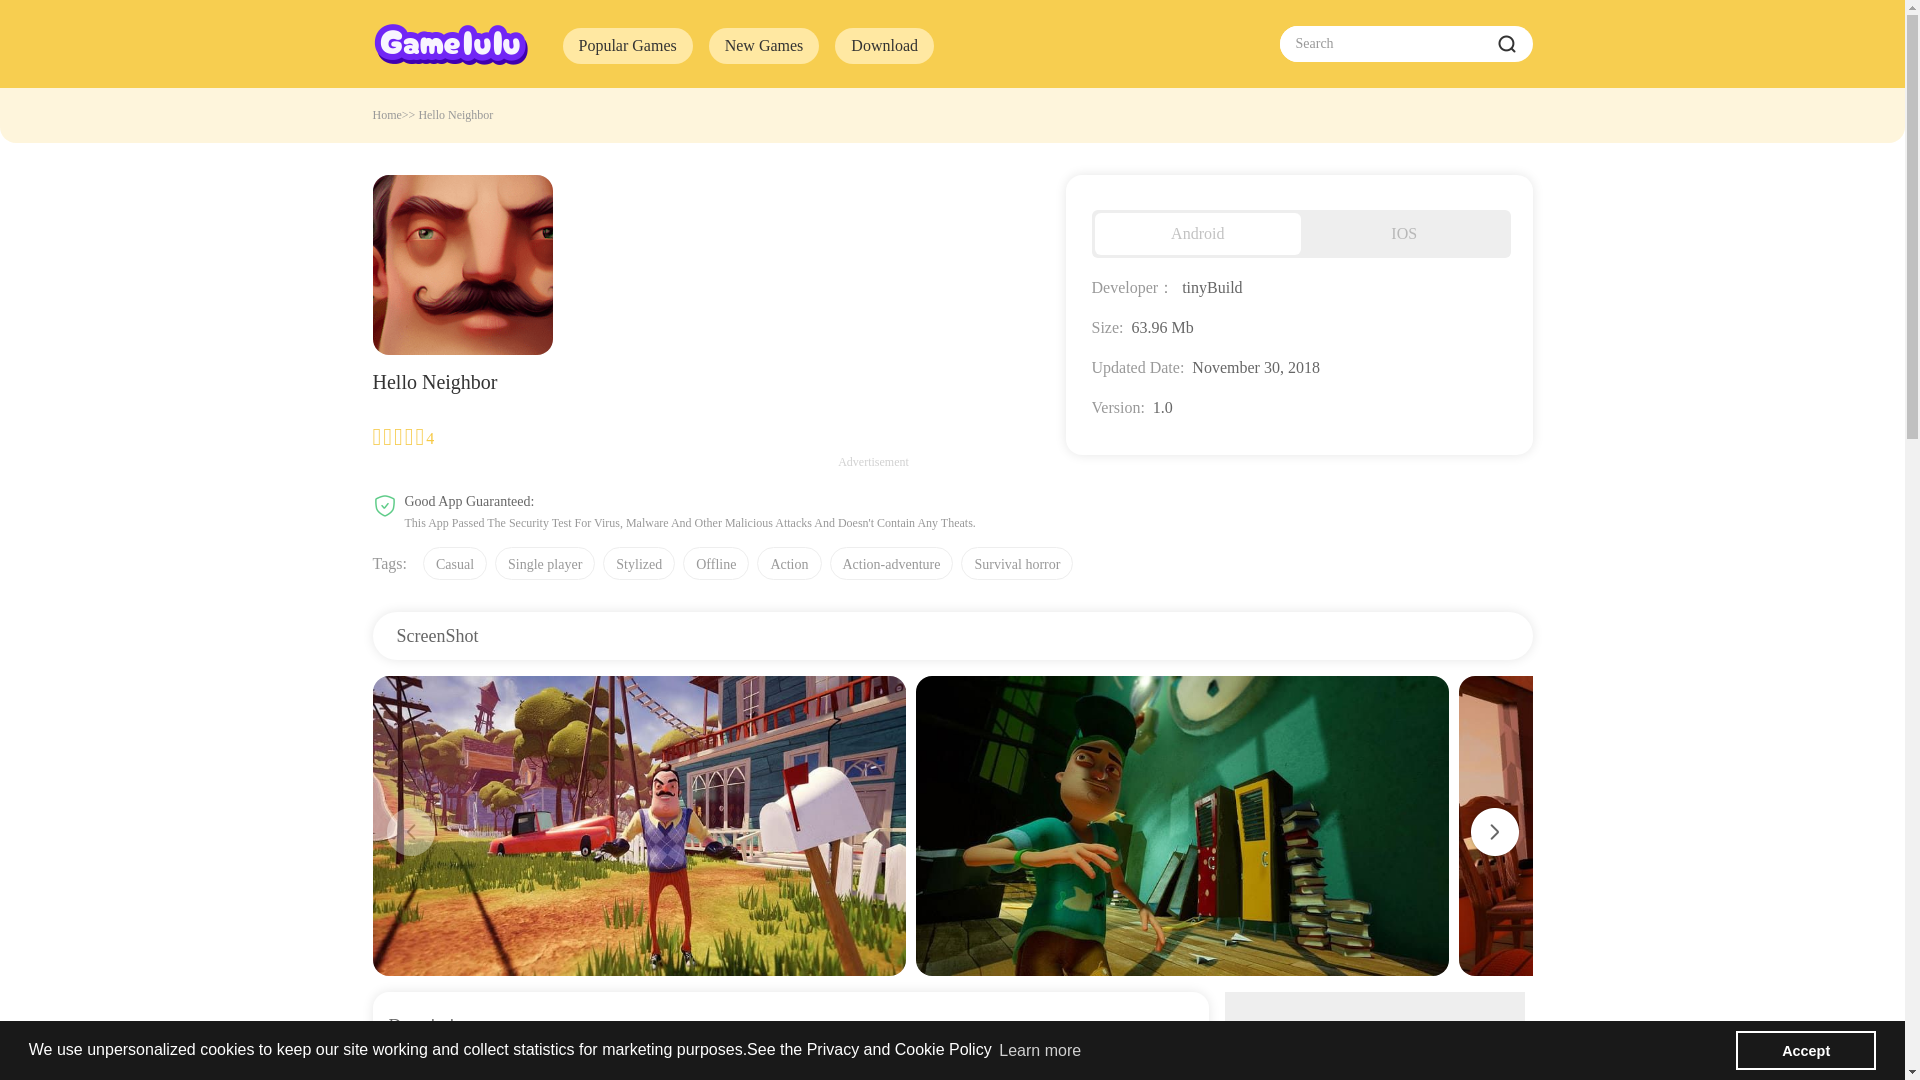  I want to click on Action-adventure, so click(892, 562).